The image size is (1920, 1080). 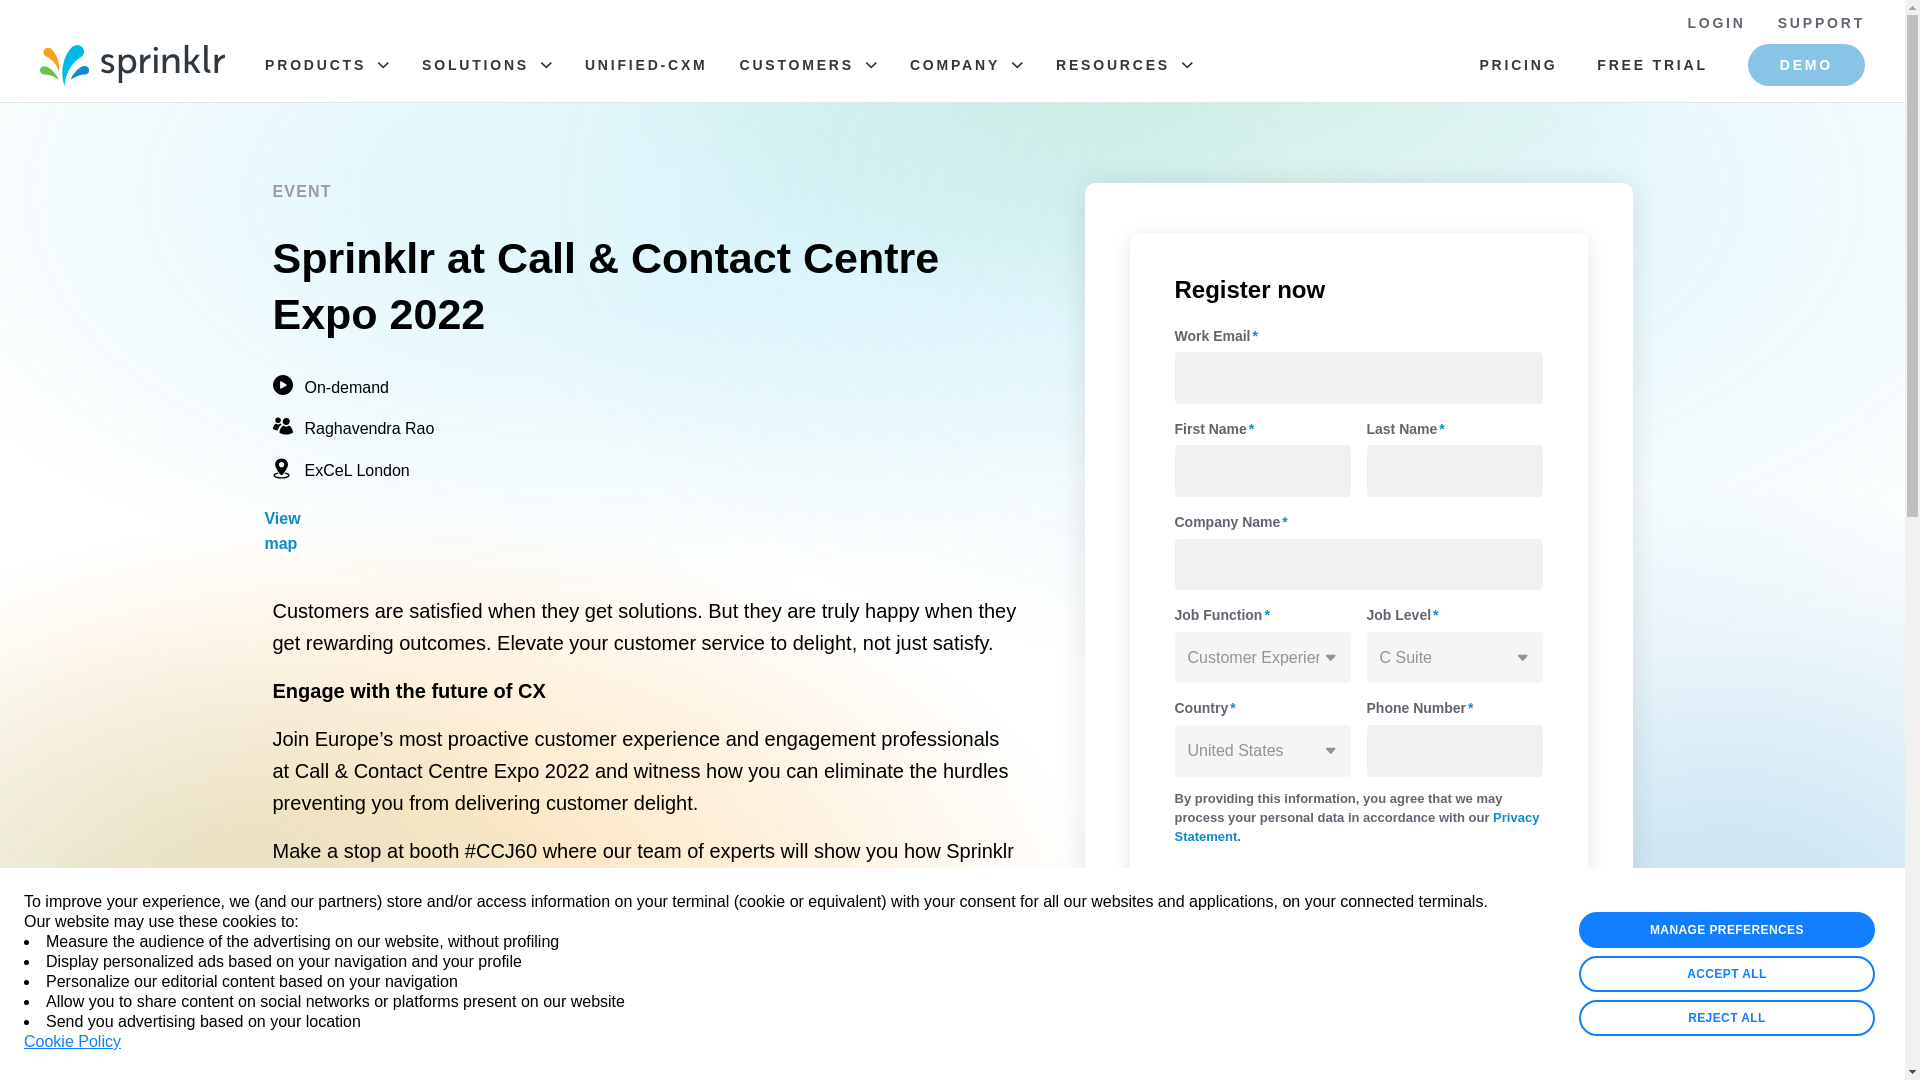 What do you see at coordinates (1726, 1018) in the screenshot?
I see `REJECT ALL` at bounding box center [1726, 1018].